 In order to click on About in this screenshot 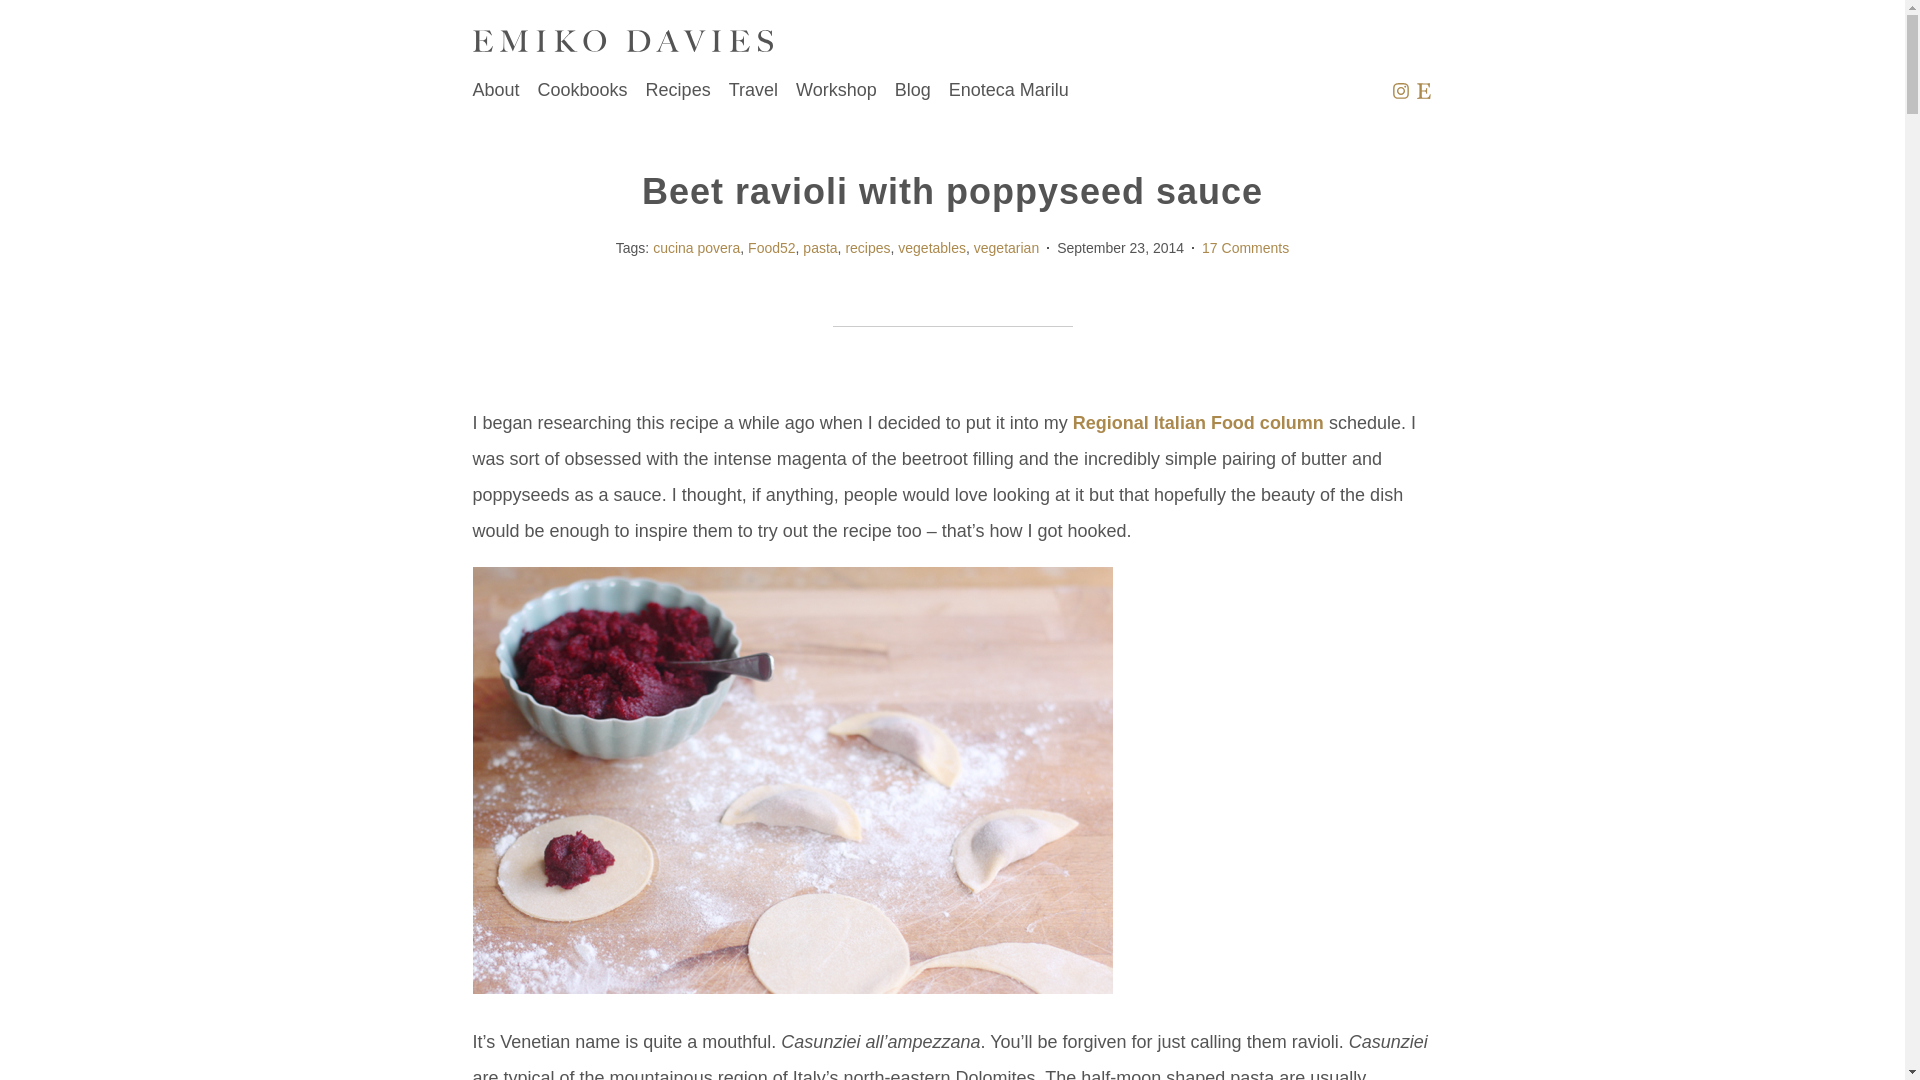, I will do `click(495, 90)`.